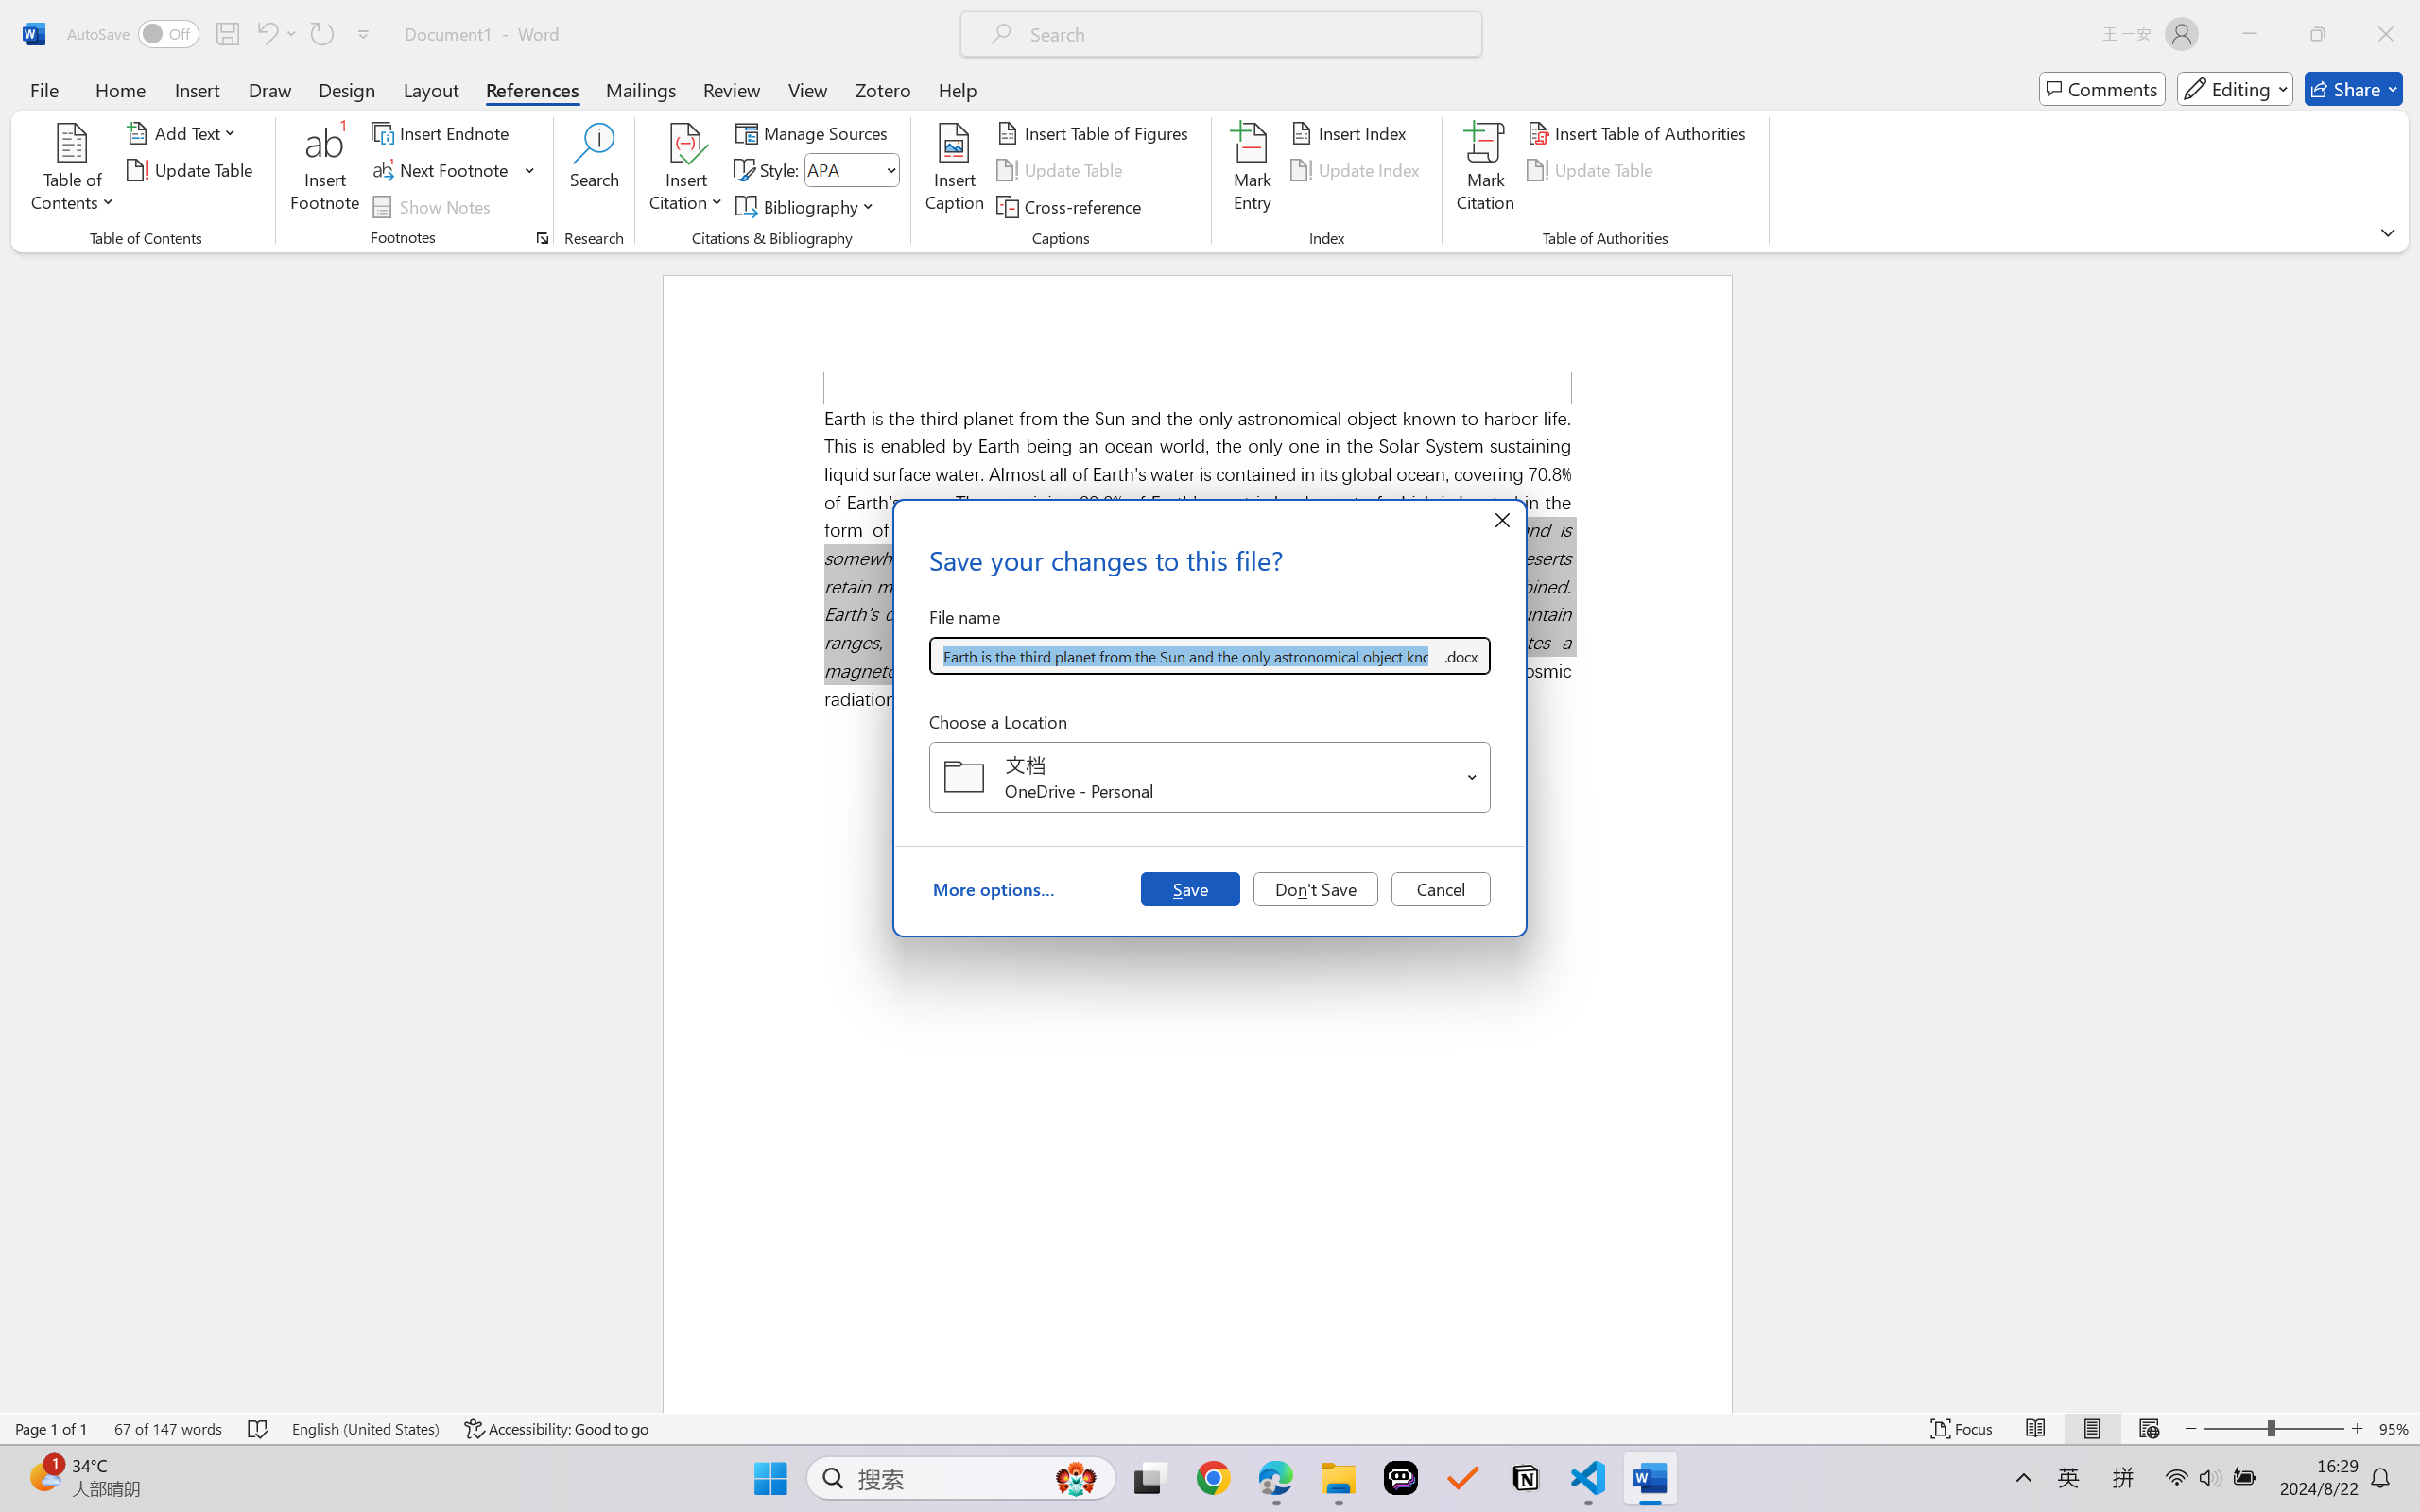 The width and height of the screenshot is (2420, 1512). I want to click on Mark Entry..., so click(1252, 170).